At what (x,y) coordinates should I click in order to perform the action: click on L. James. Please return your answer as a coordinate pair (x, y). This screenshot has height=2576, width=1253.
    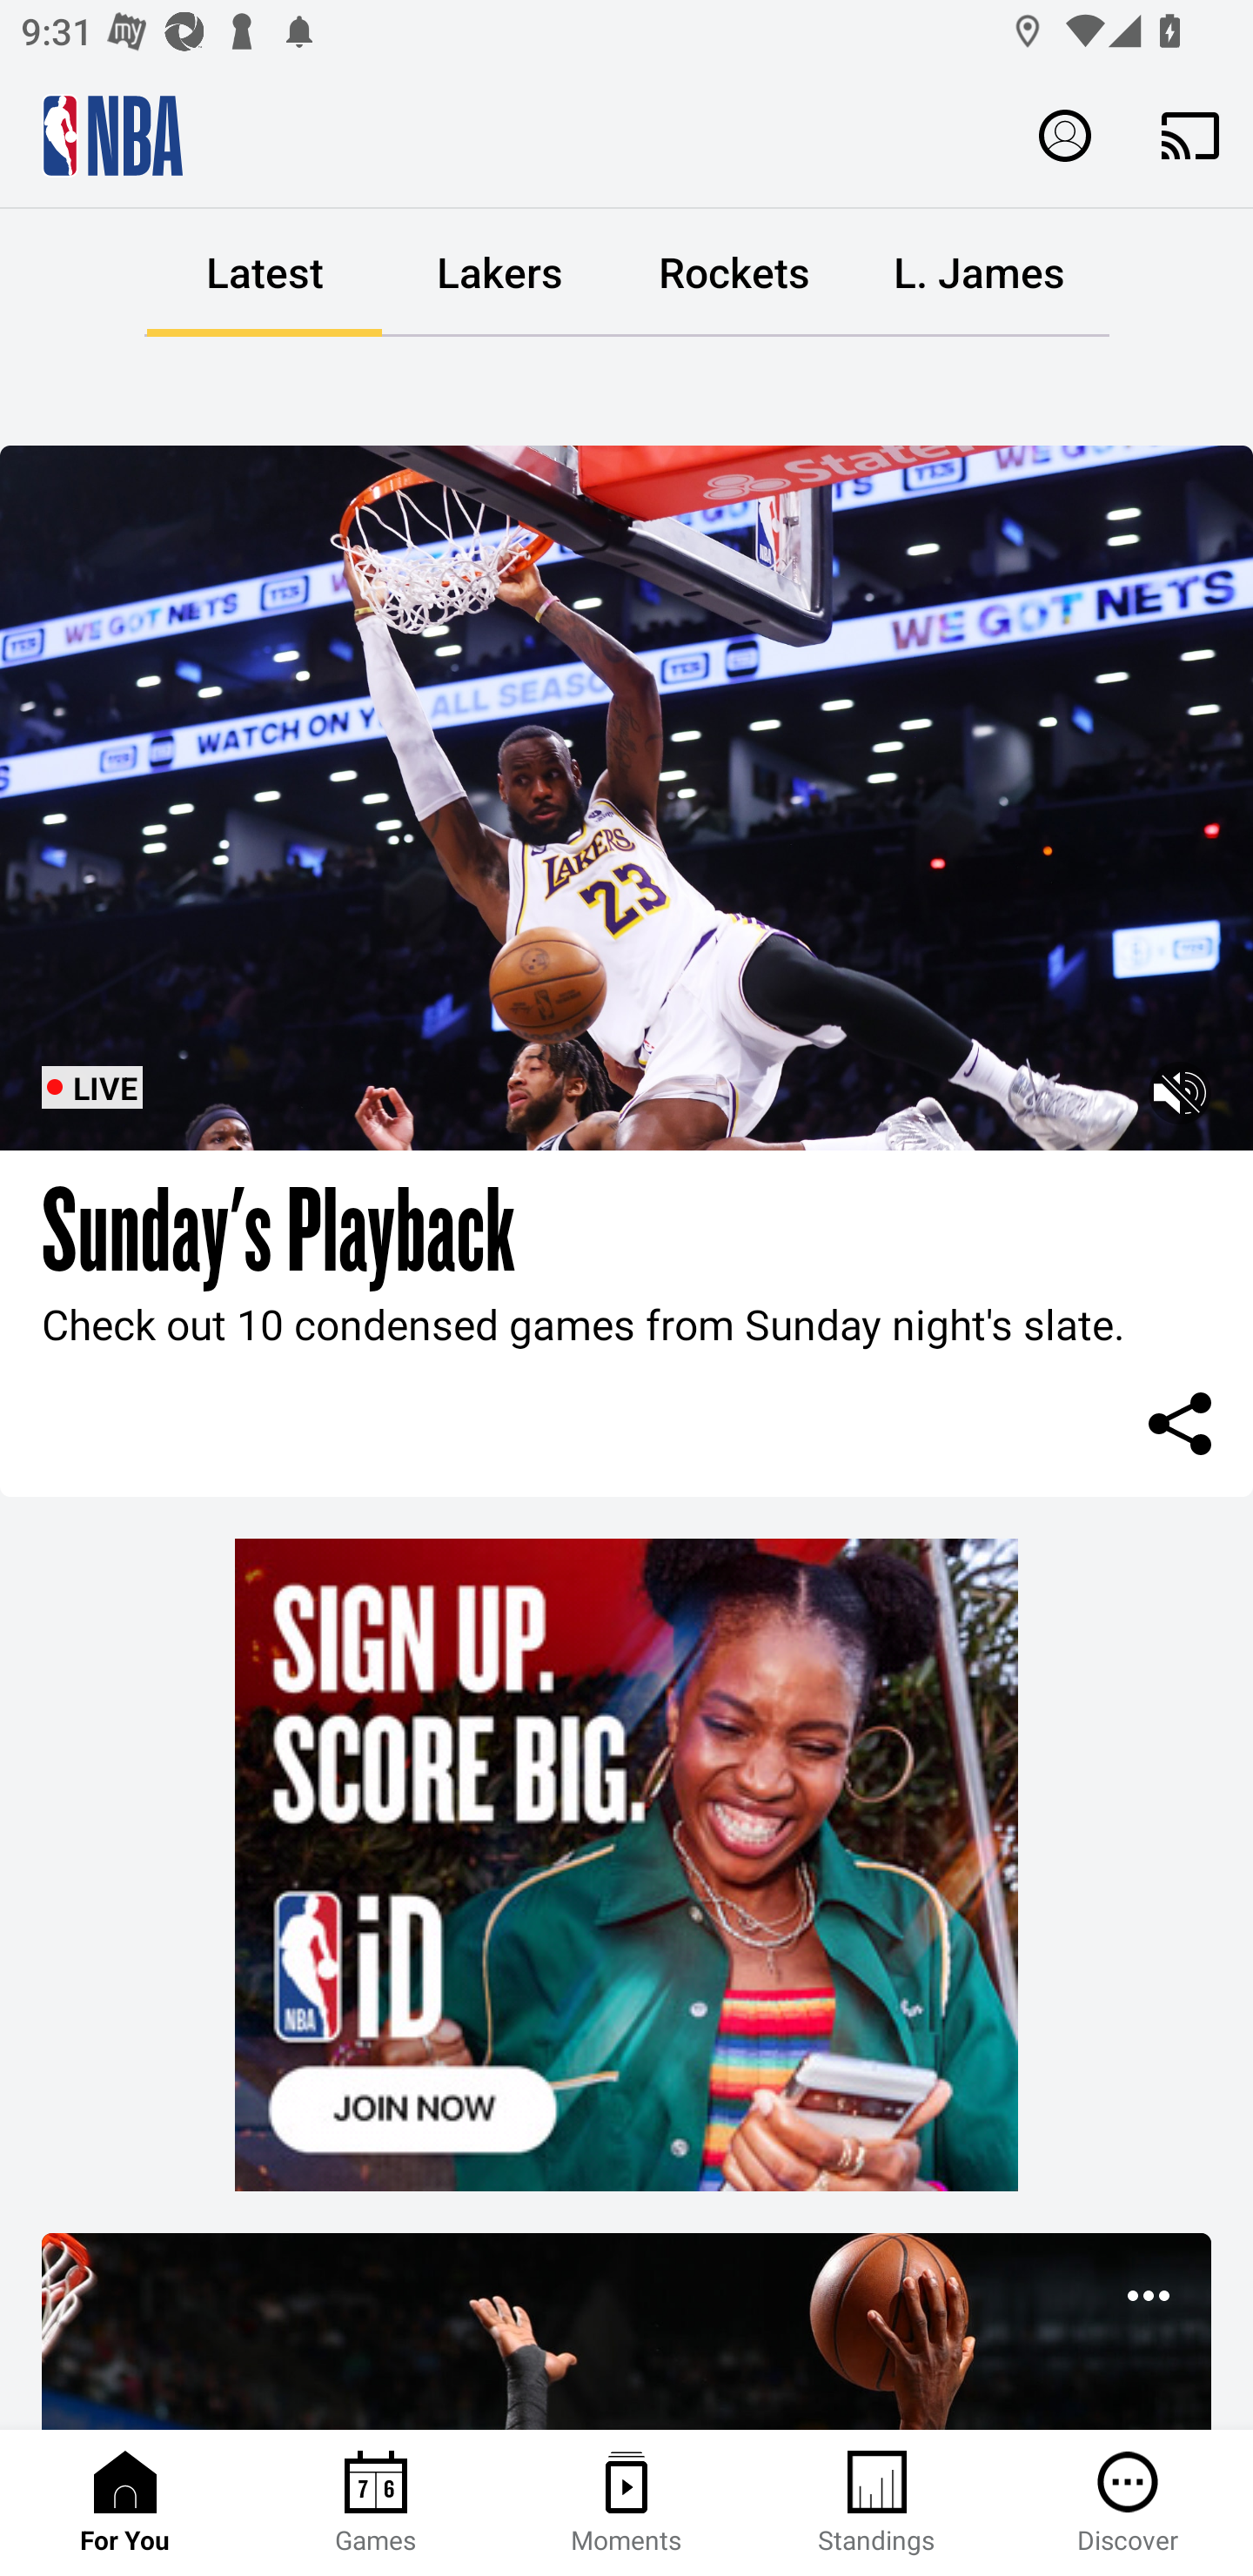
    Looking at the image, I should click on (979, 273).